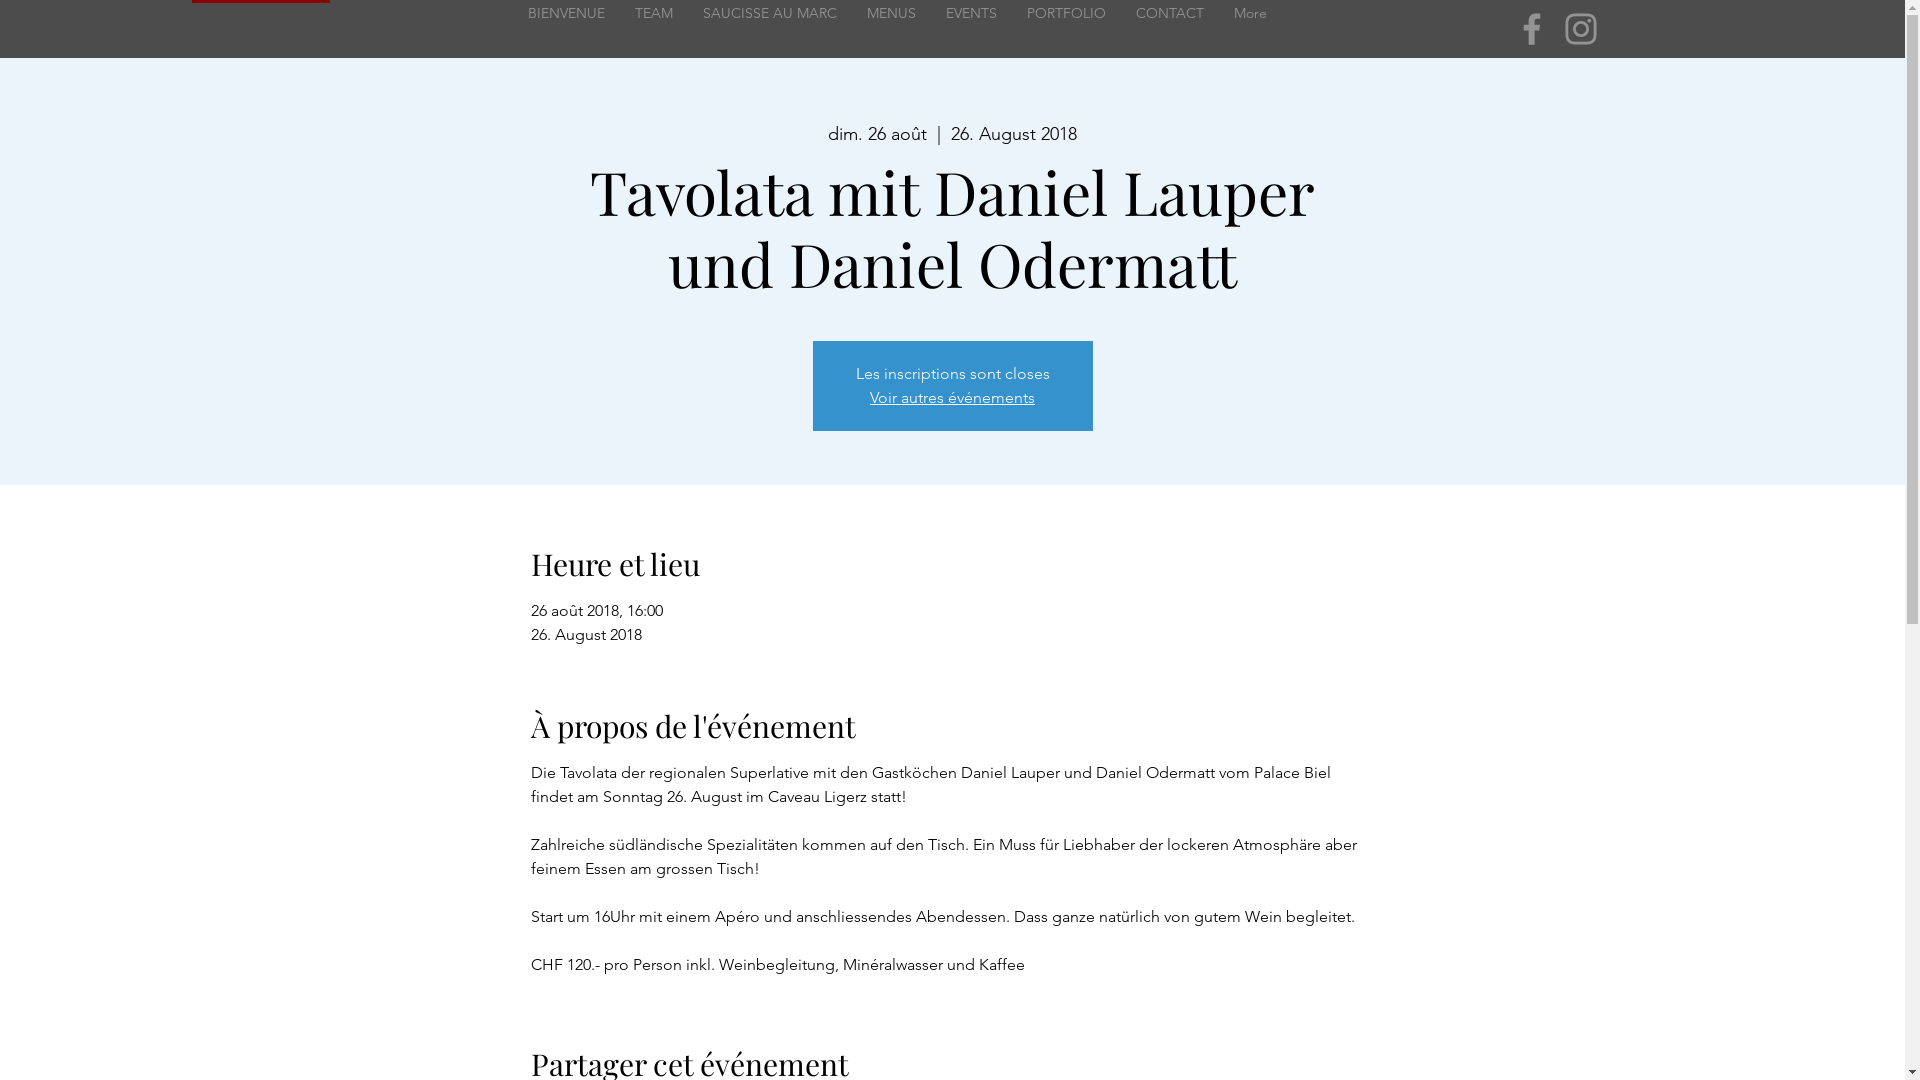 The image size is (1920, 1080). Describe the element at coordinates (566, 29) in the screenshot. I see `BIENVENUE` at that location.